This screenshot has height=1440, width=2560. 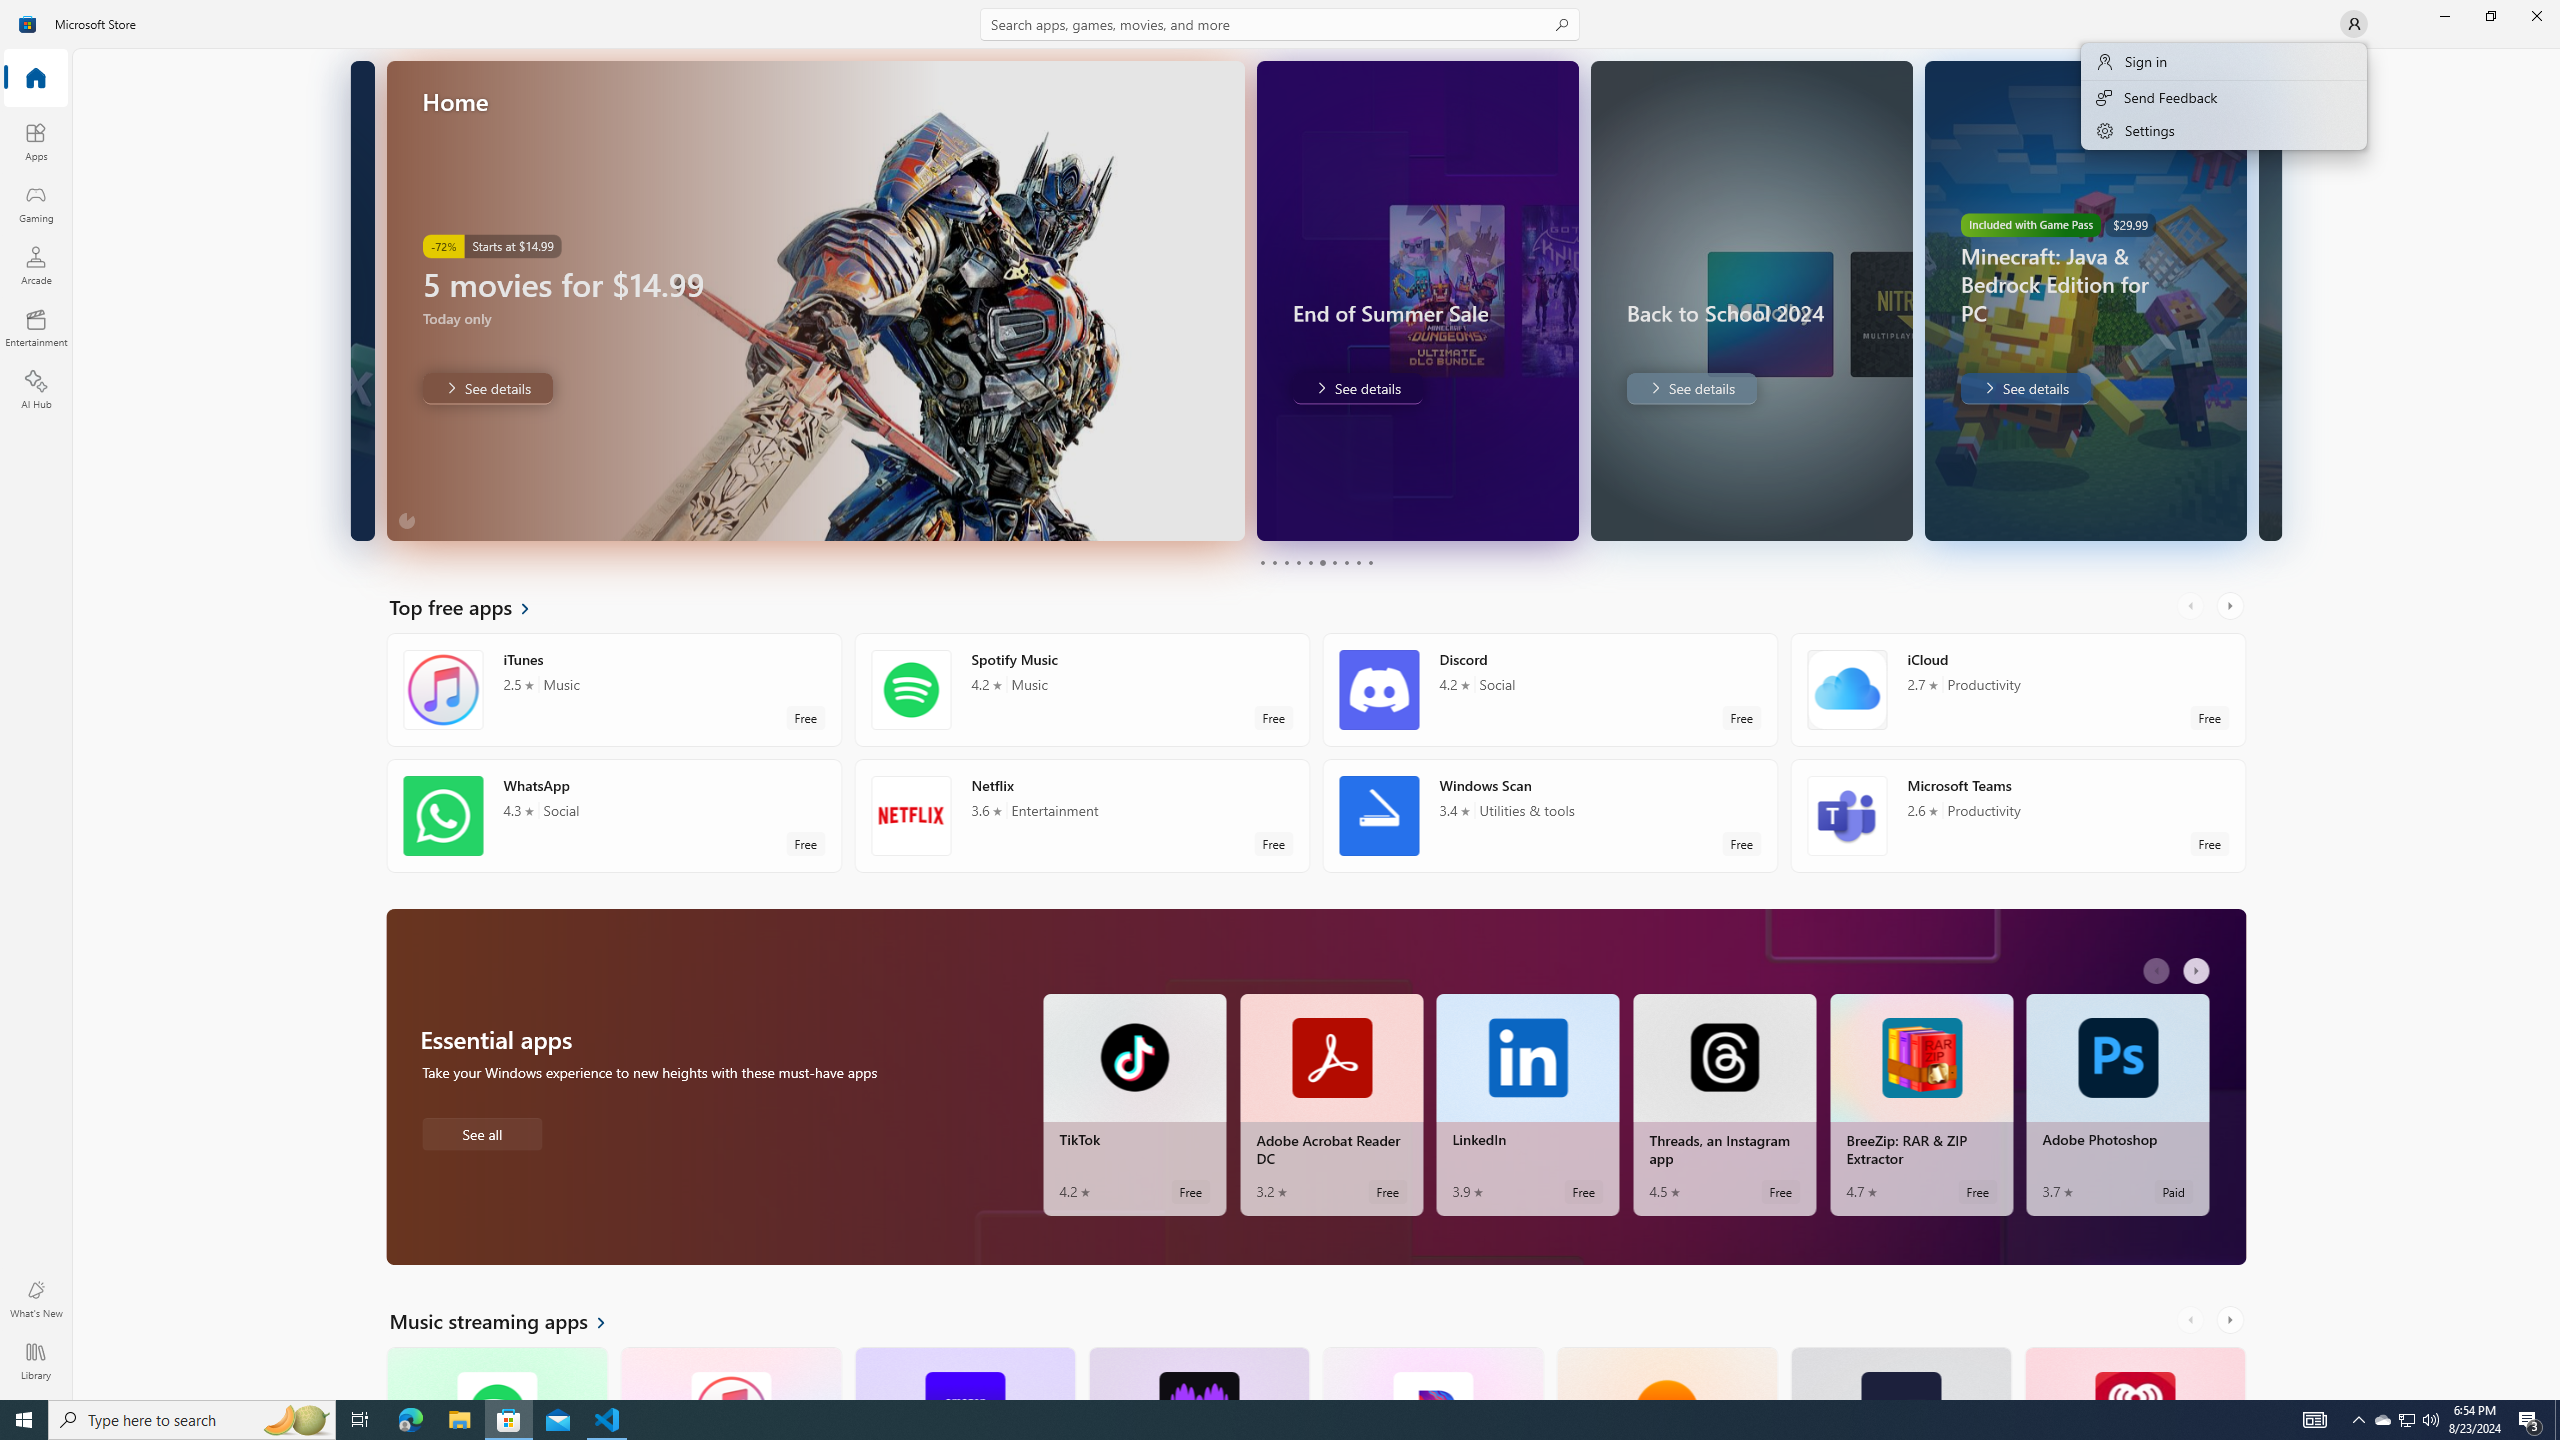 I want to click on See all  Music streaming apps, so click(x=509, y=1320).